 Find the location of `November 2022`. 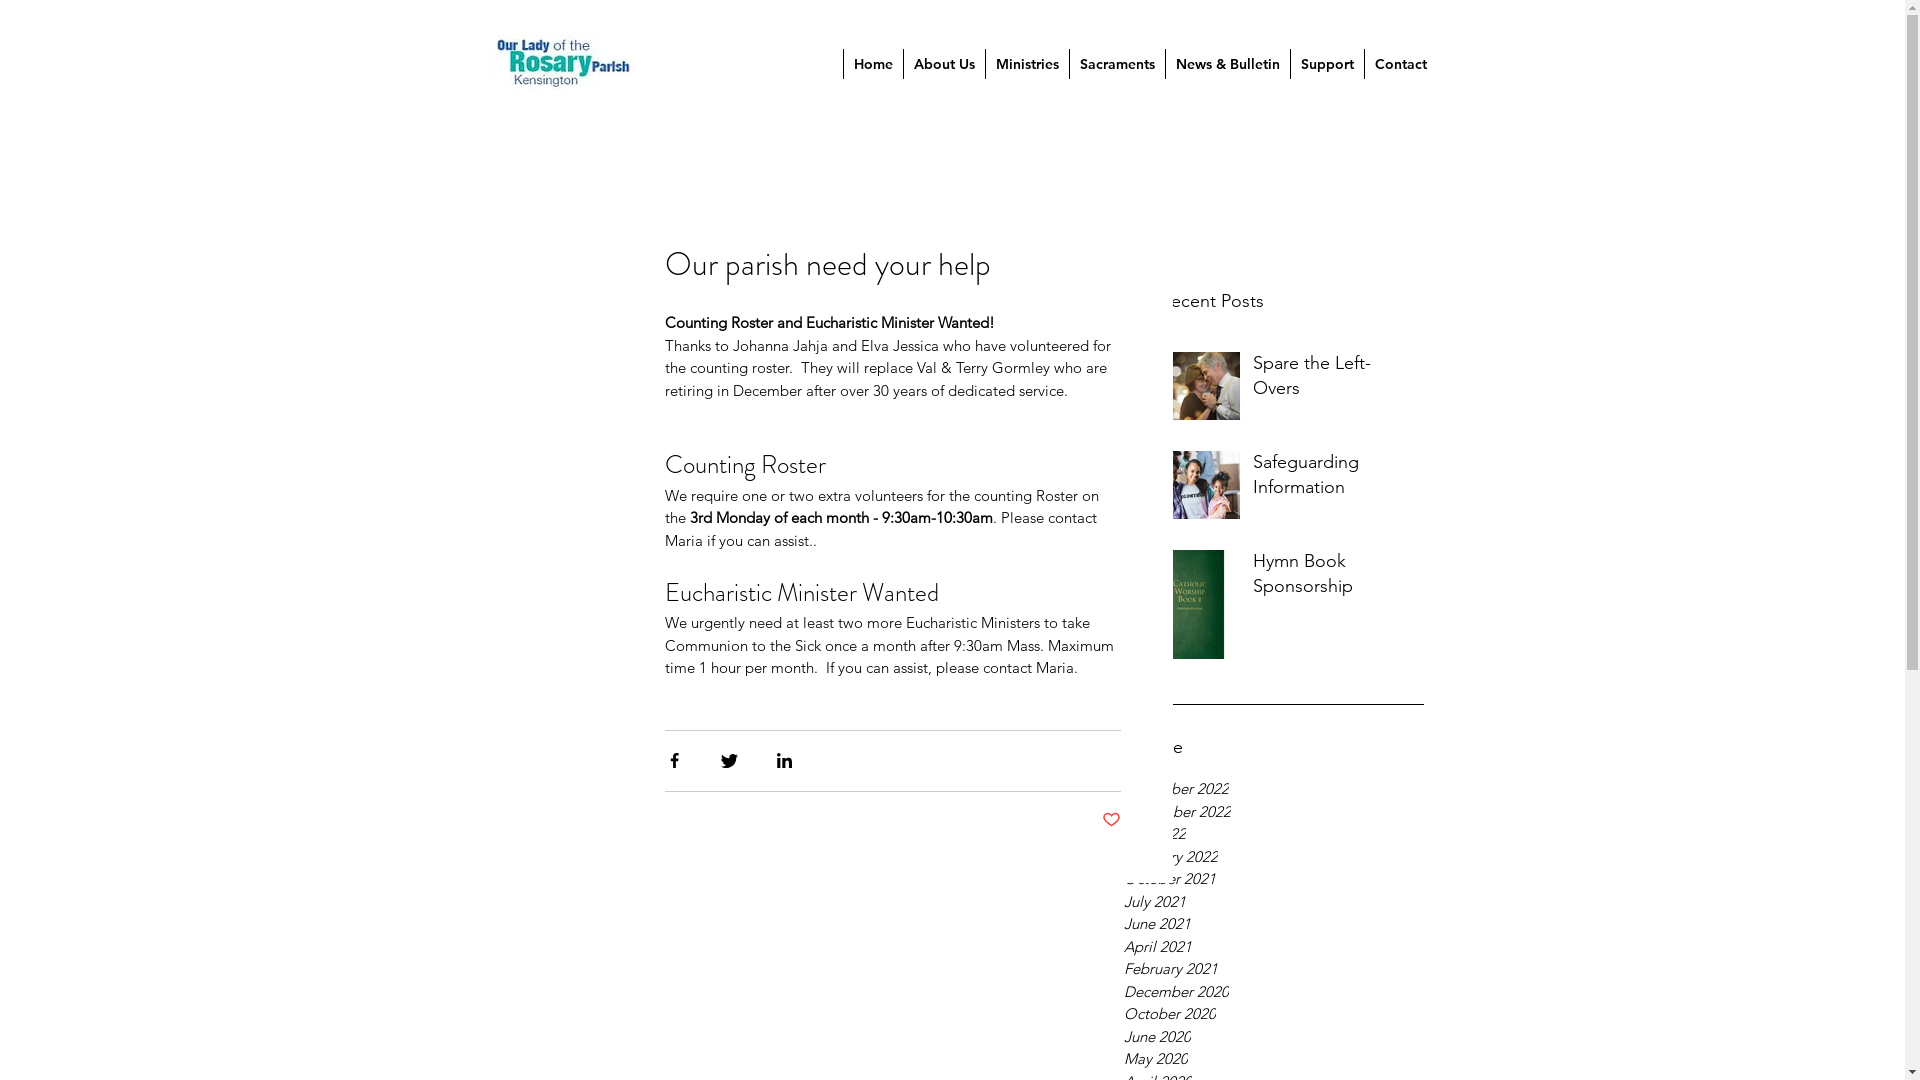

November 2022 is located at coordinates (1274, 812).